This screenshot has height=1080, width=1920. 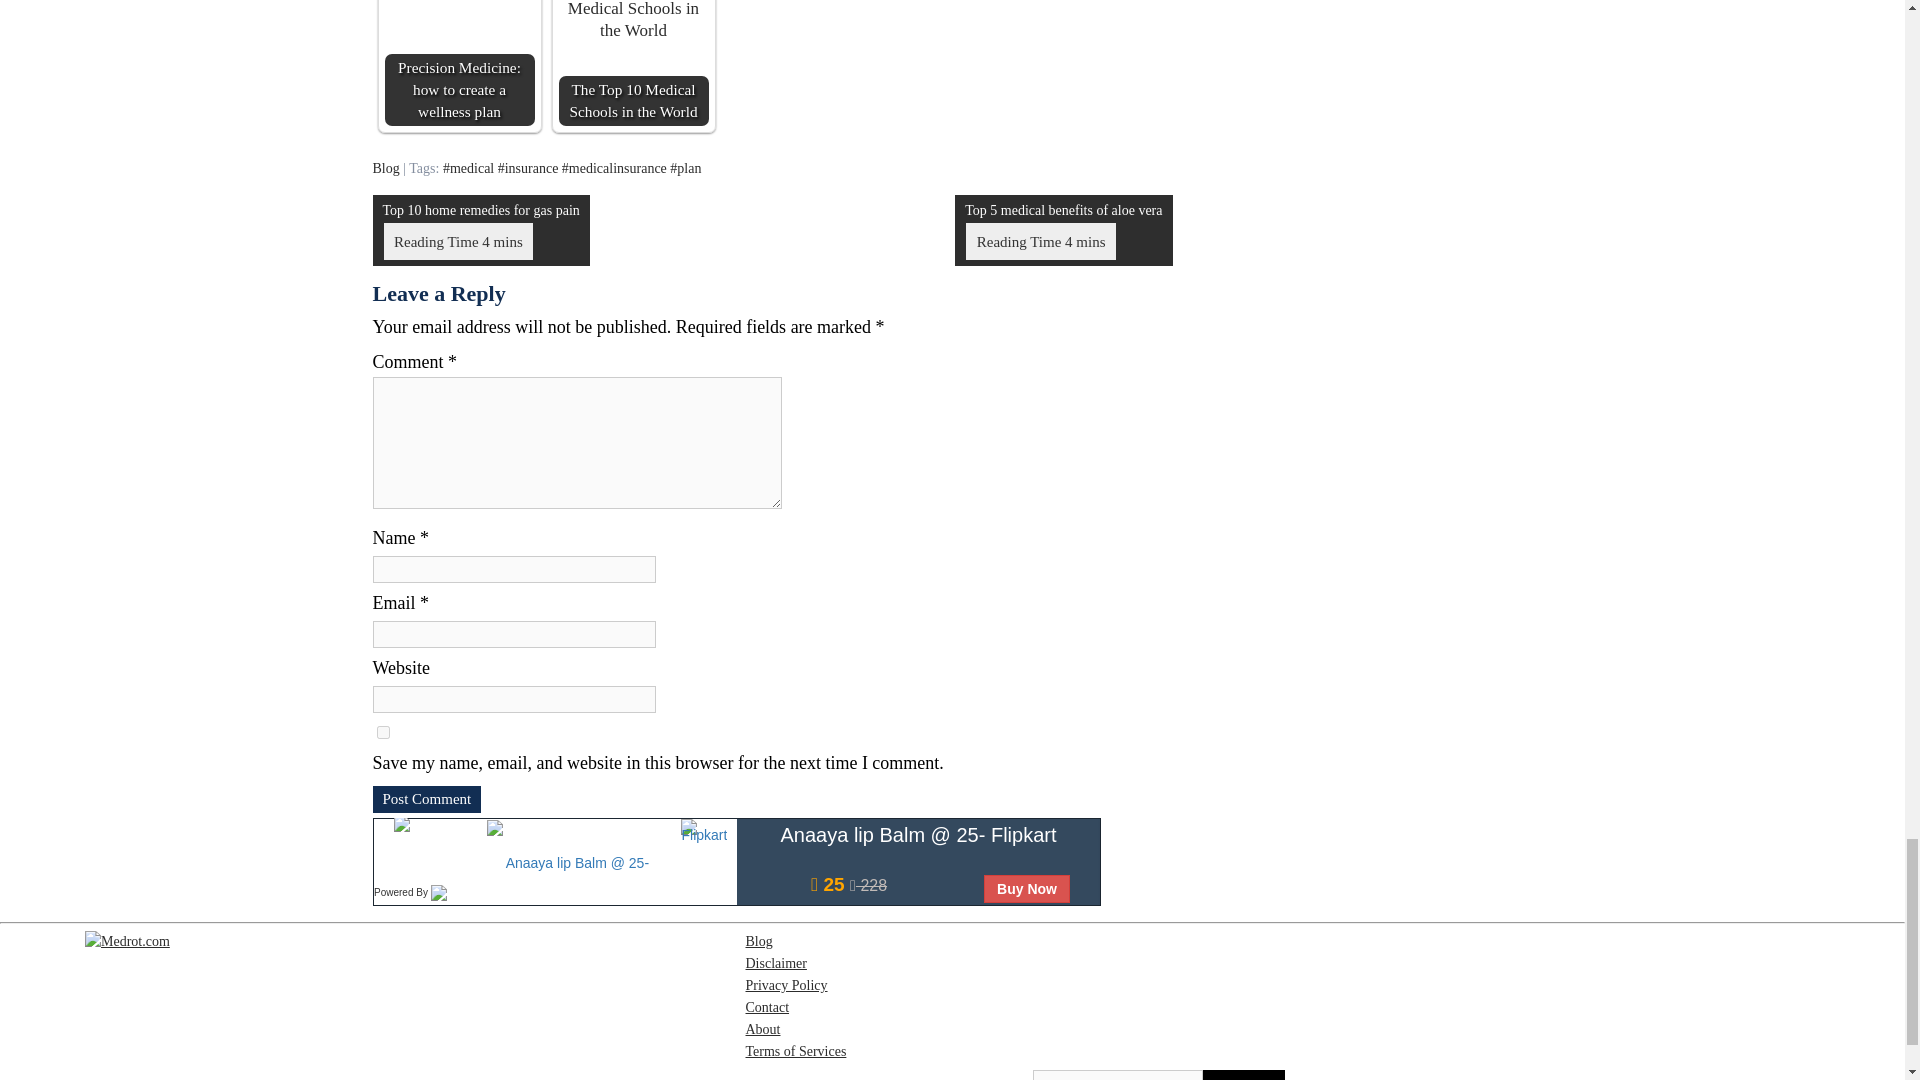 What do you see at coordinates (1244, 1075) in the screenshot?
I see `Search` at bounding box center [1244, 1075].